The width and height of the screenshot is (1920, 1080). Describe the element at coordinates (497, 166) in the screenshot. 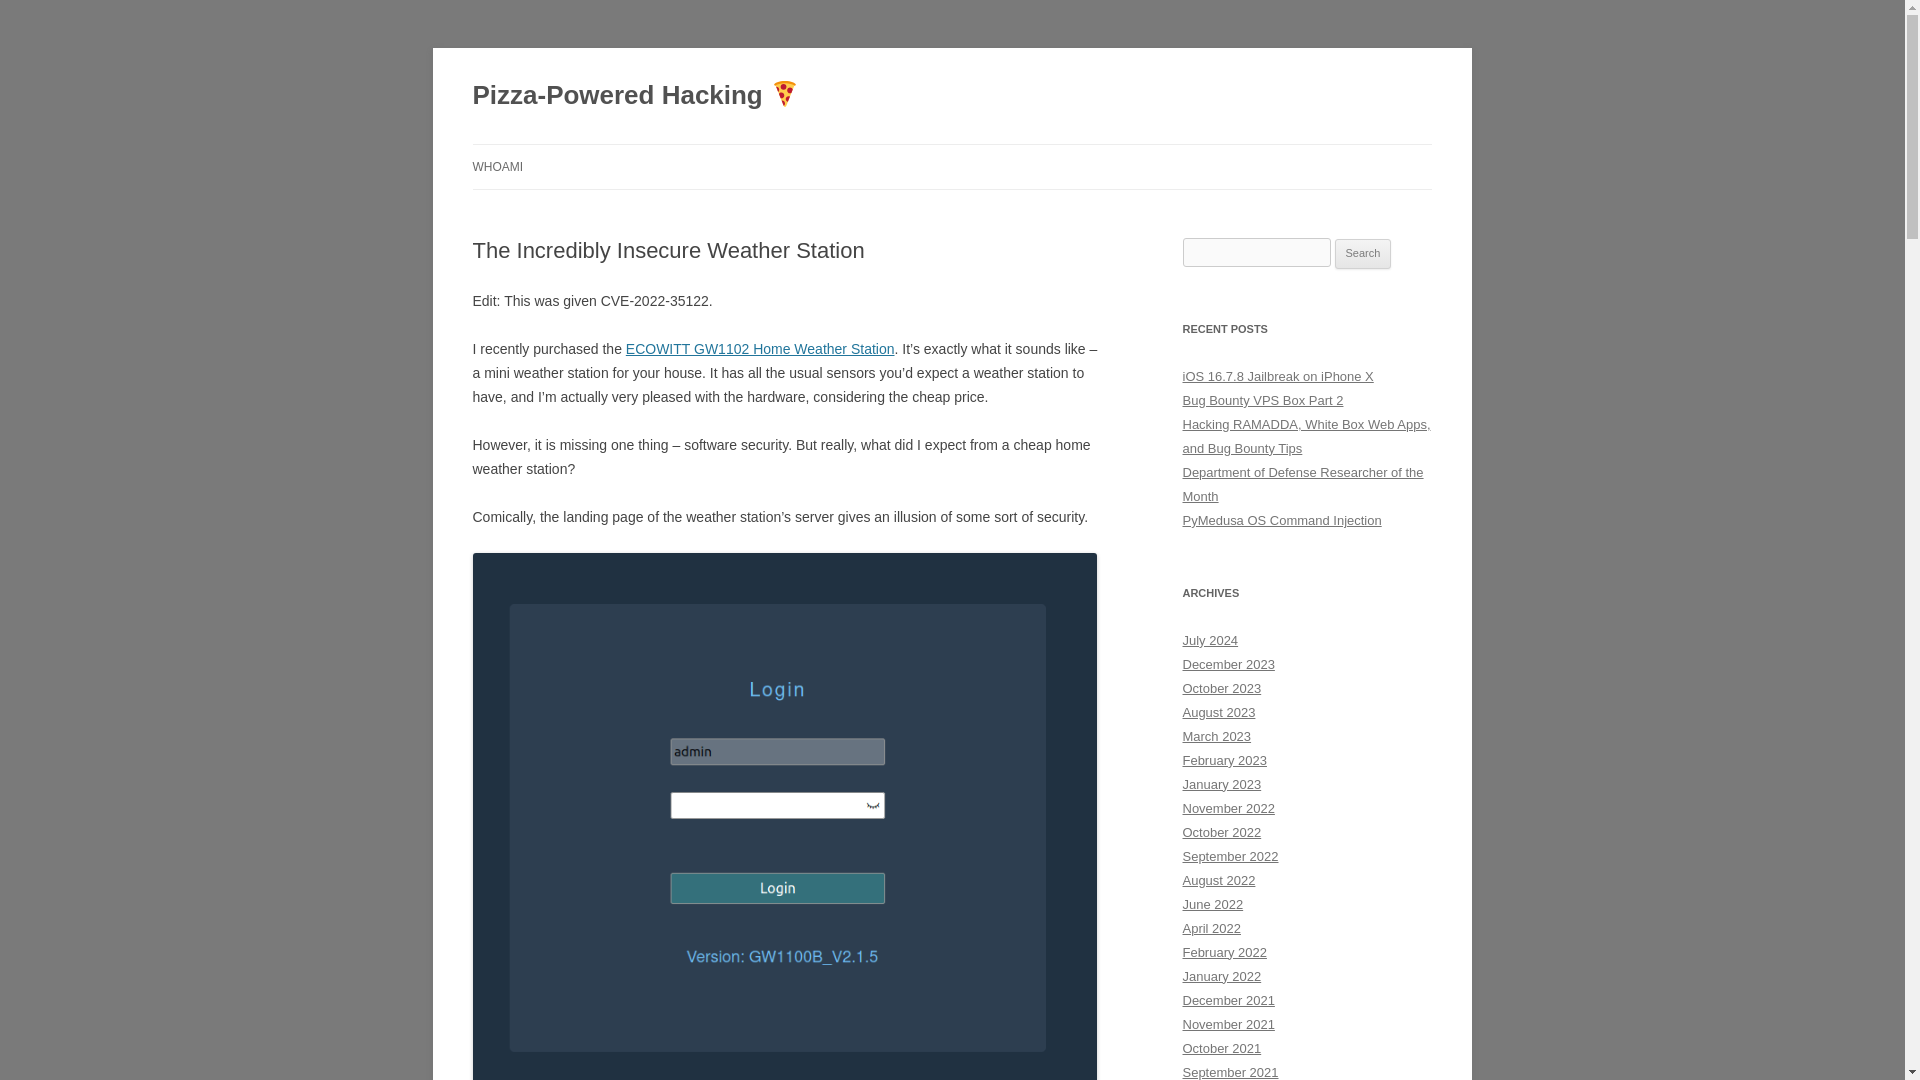

I see `WHOAMI` at that location.